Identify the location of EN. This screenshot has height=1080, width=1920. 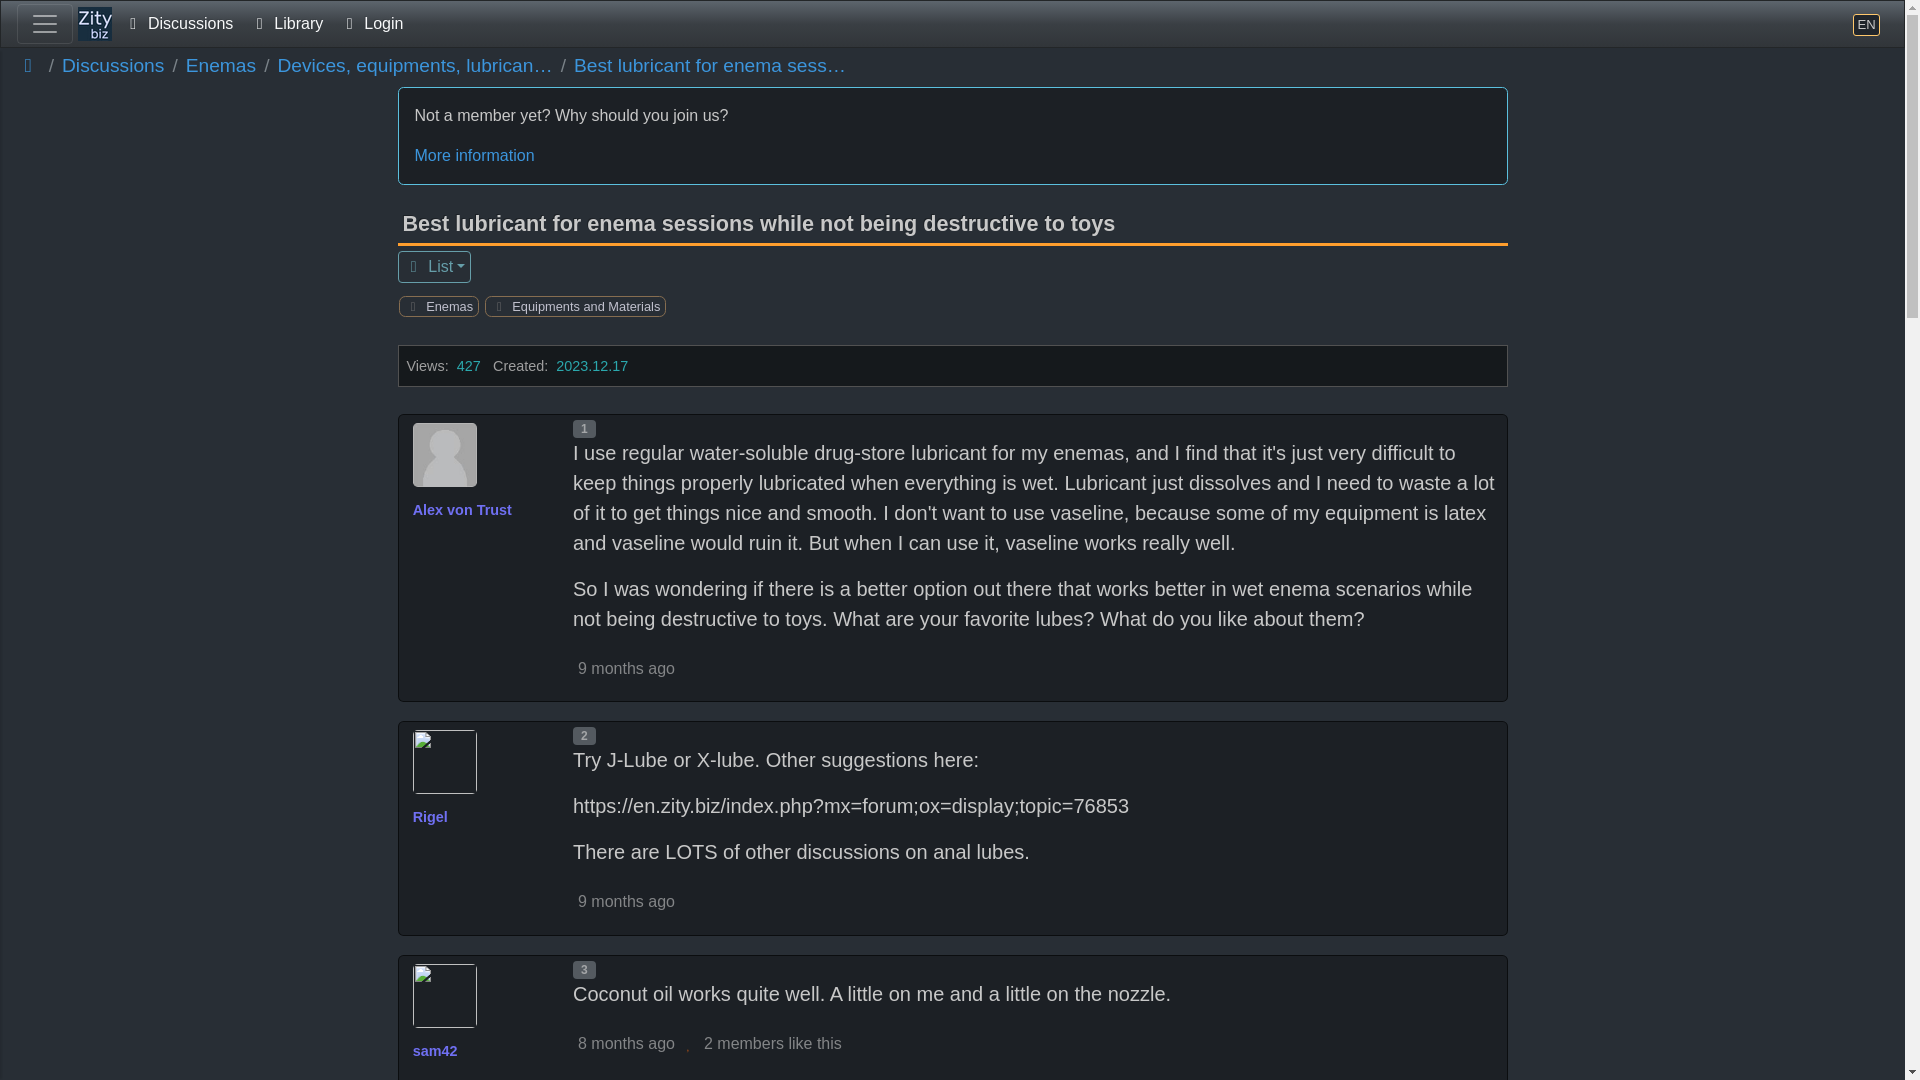
(1866, 24).